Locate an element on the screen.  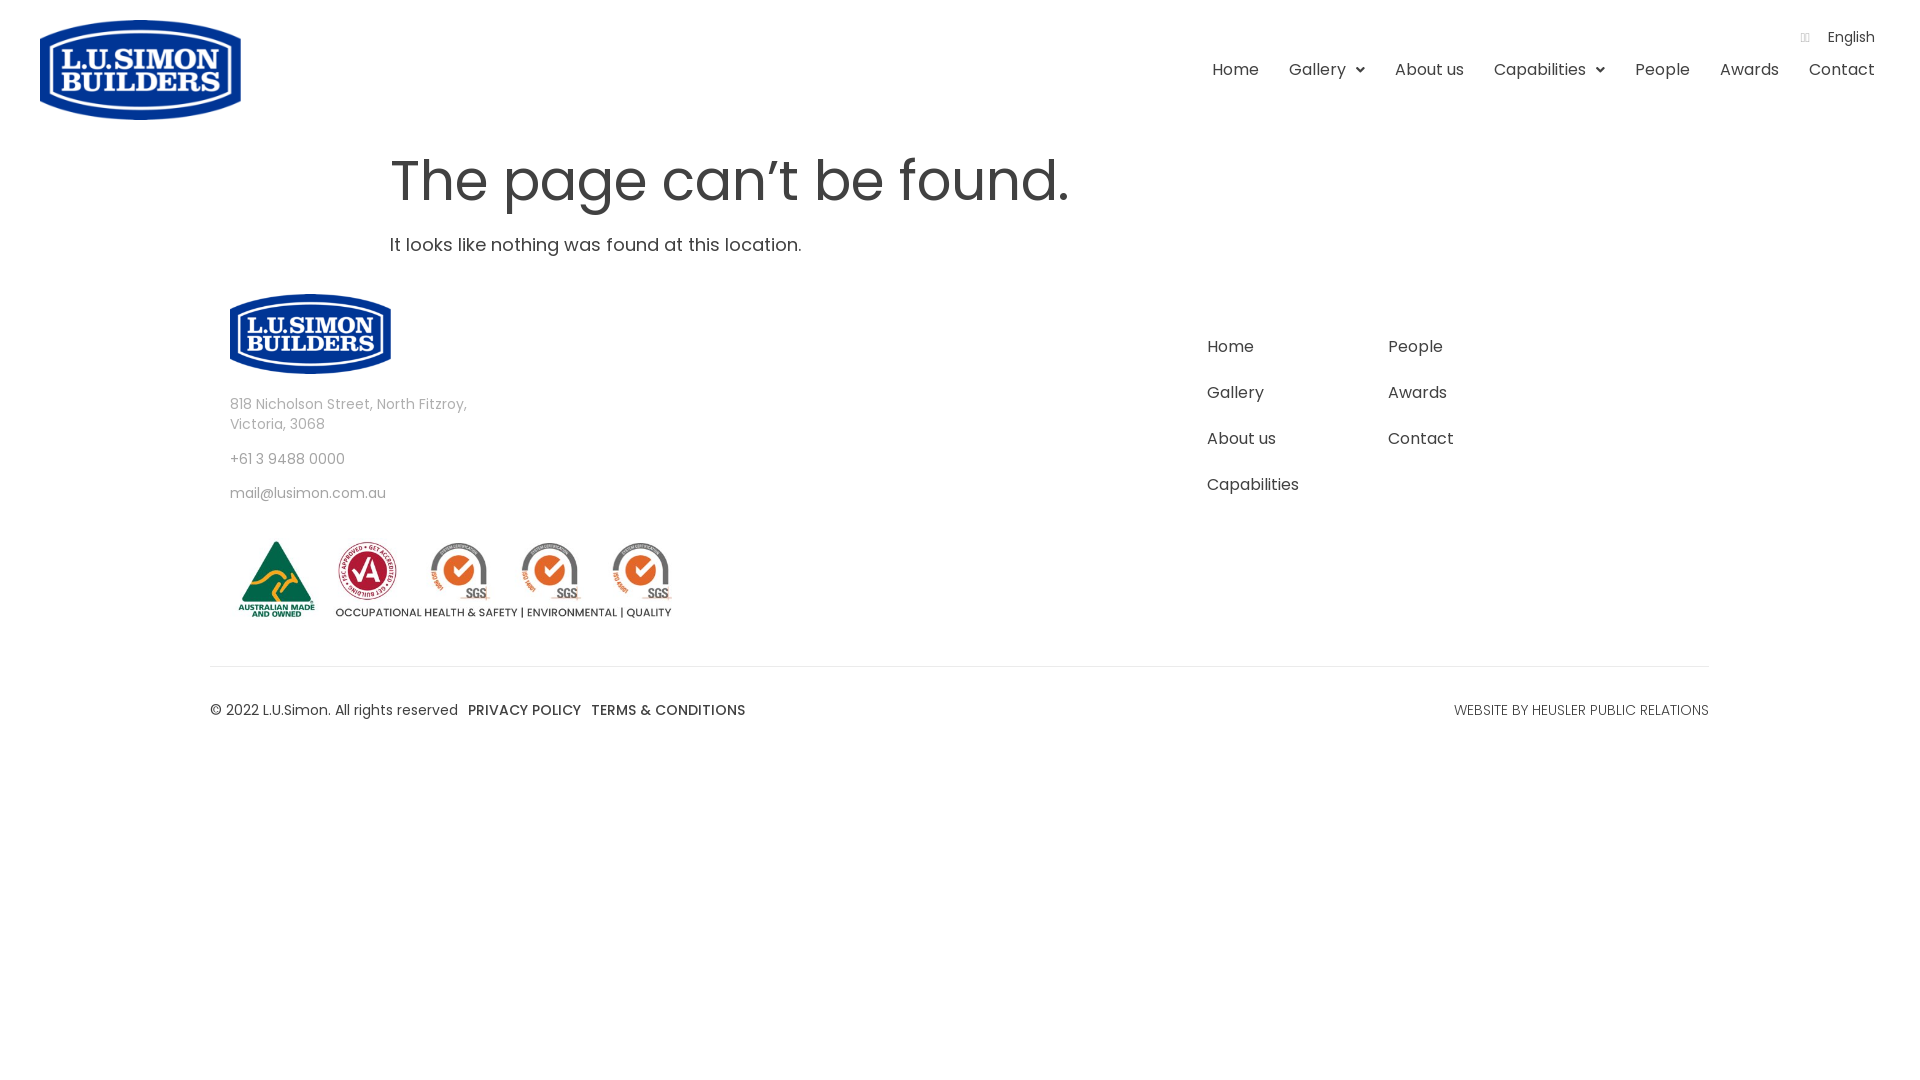
Gallery is located at coordinates (1327, 70).